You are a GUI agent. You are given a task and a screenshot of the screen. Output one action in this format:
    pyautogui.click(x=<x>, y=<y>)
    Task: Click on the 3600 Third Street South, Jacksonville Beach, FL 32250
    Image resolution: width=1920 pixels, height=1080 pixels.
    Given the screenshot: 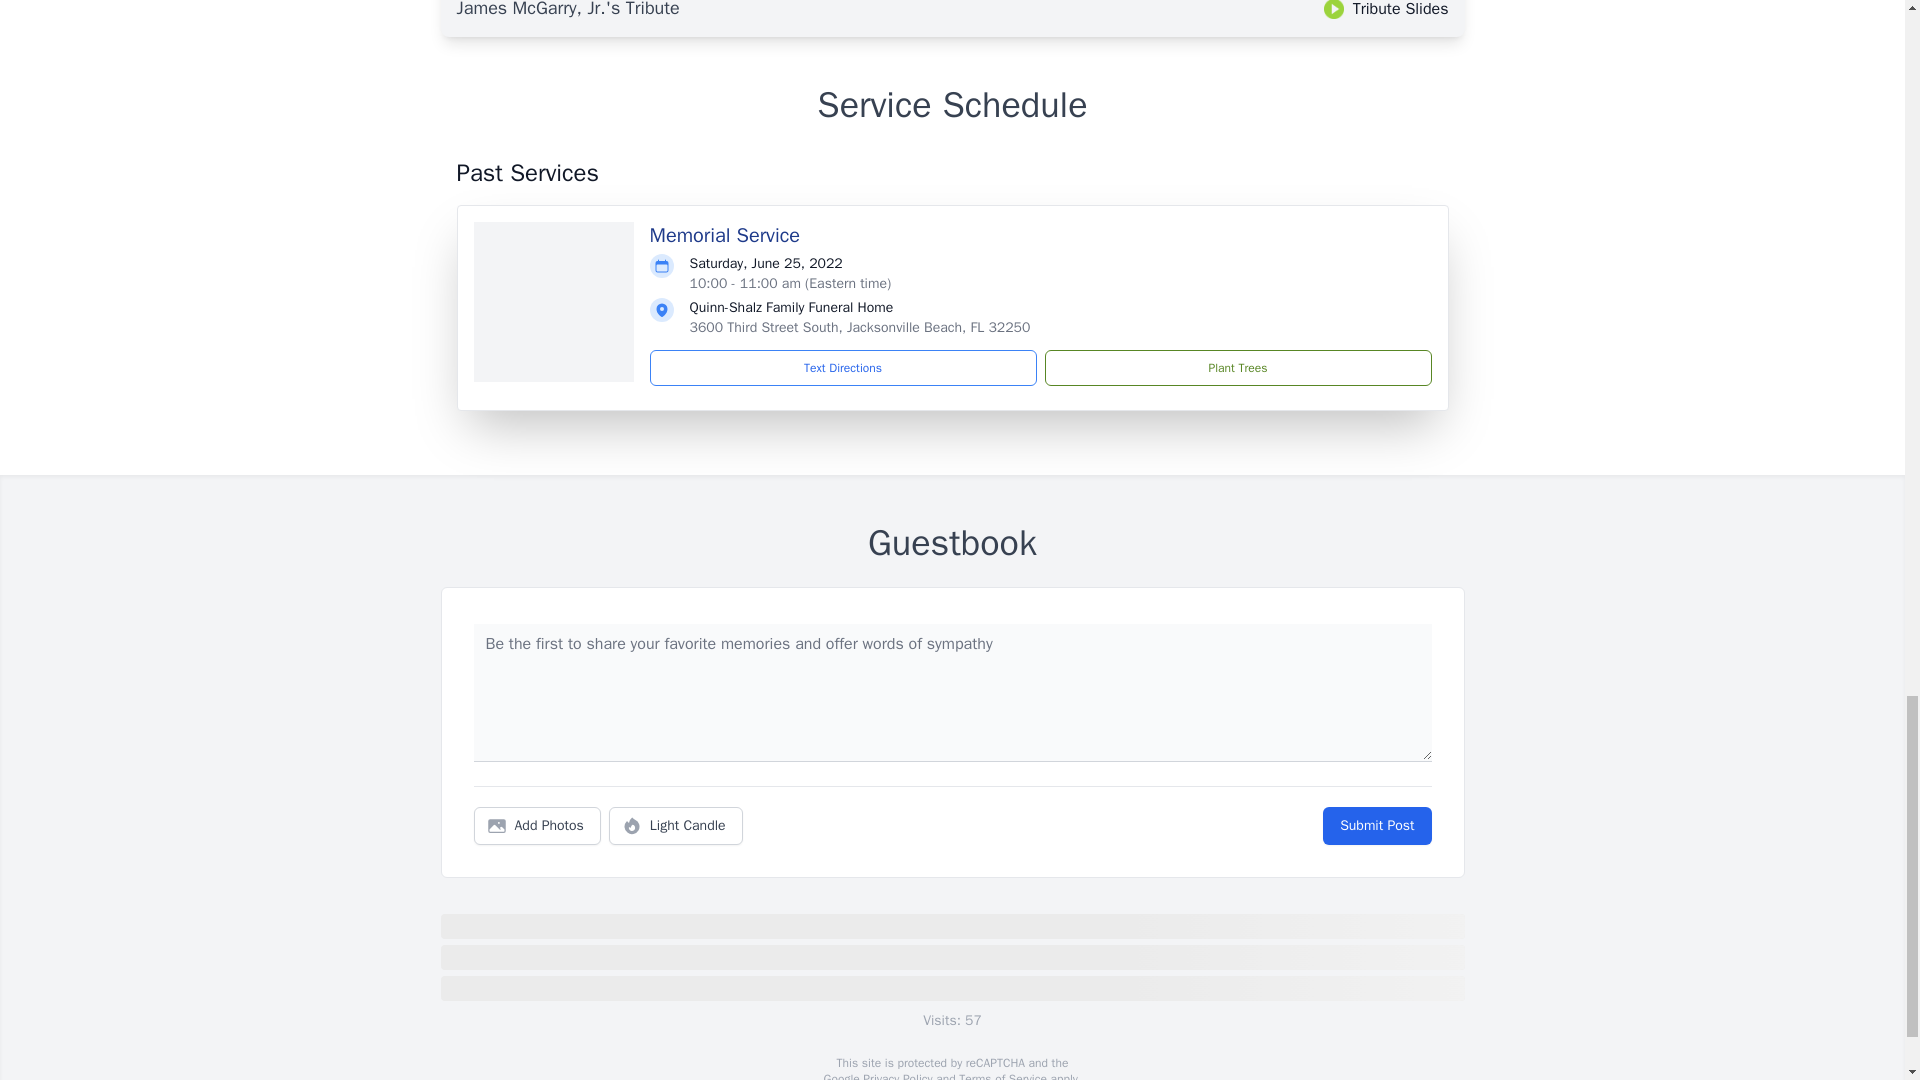 What is the action you would take?
    pyautogui.click(x=860, y=326)
    